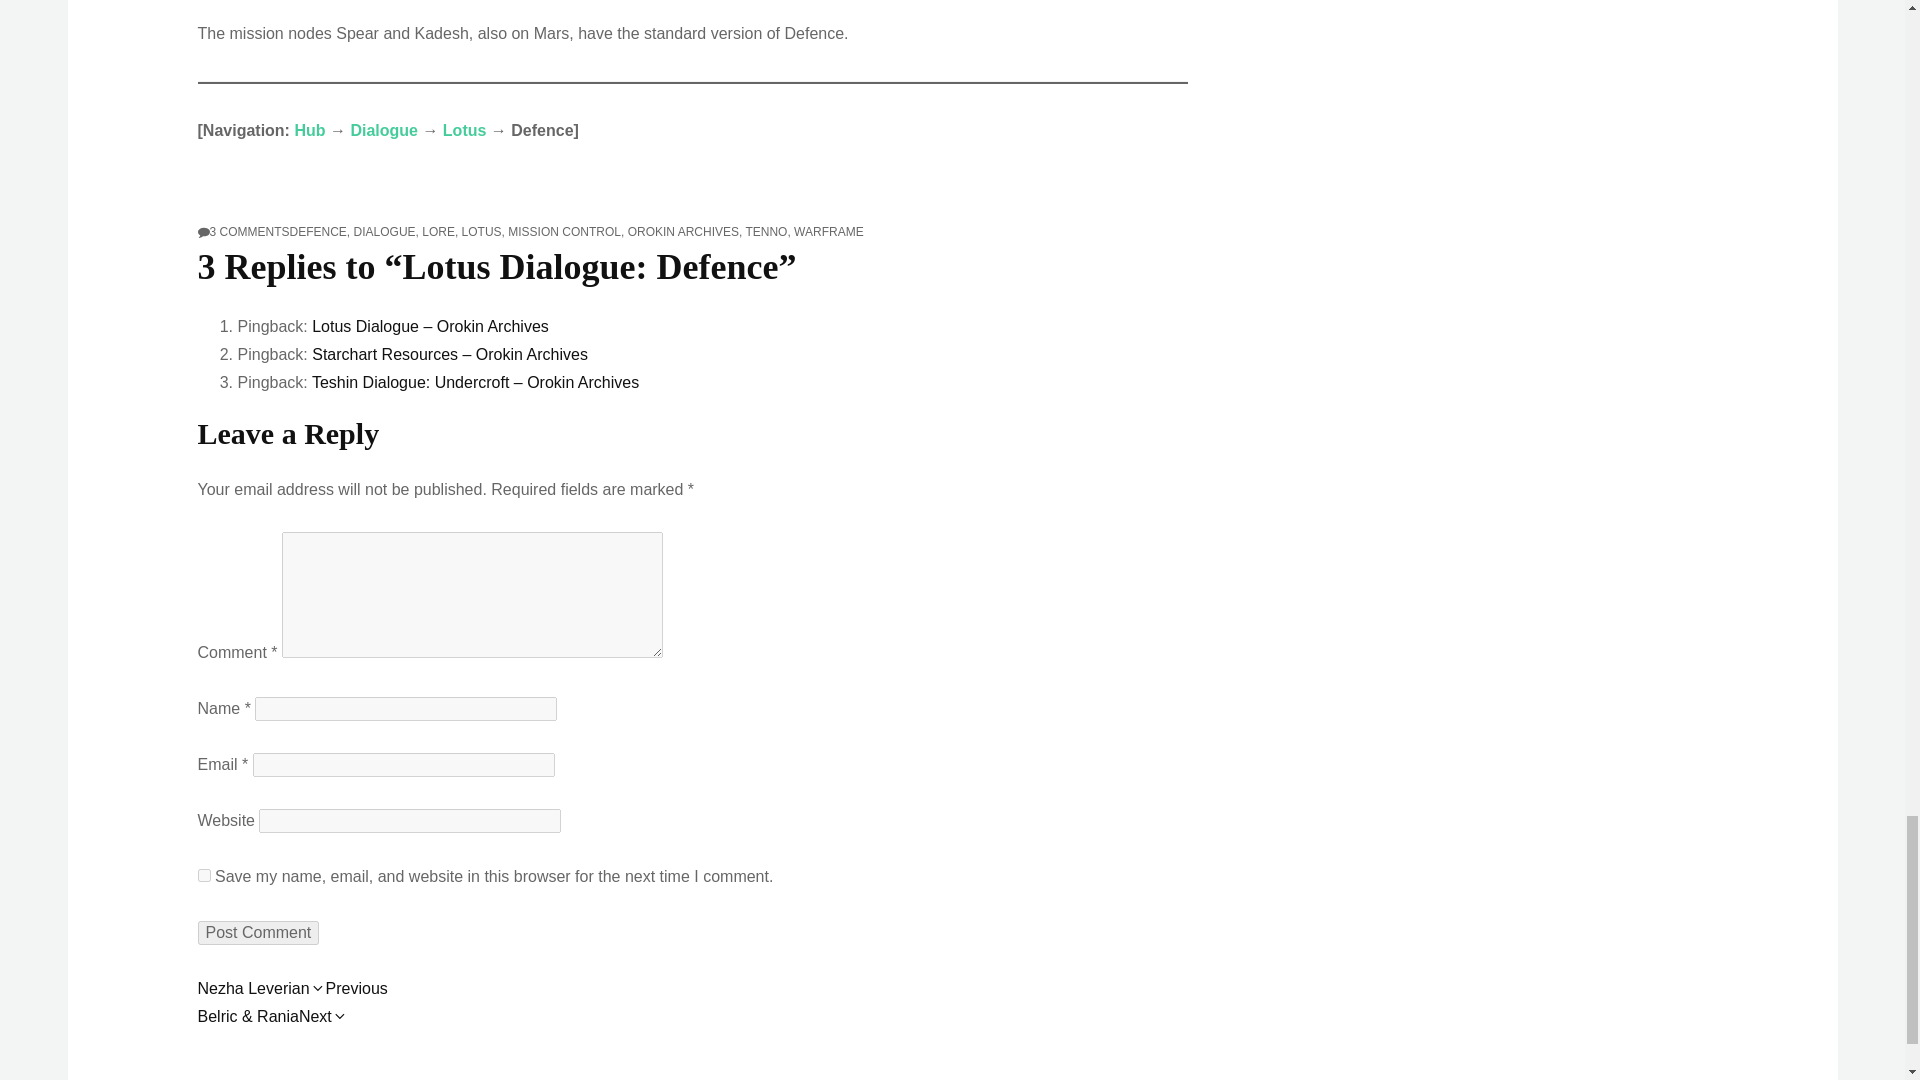 The height and width of the screenshot is (1080, 1920). I want to click on Lotus, so click(384, 130).